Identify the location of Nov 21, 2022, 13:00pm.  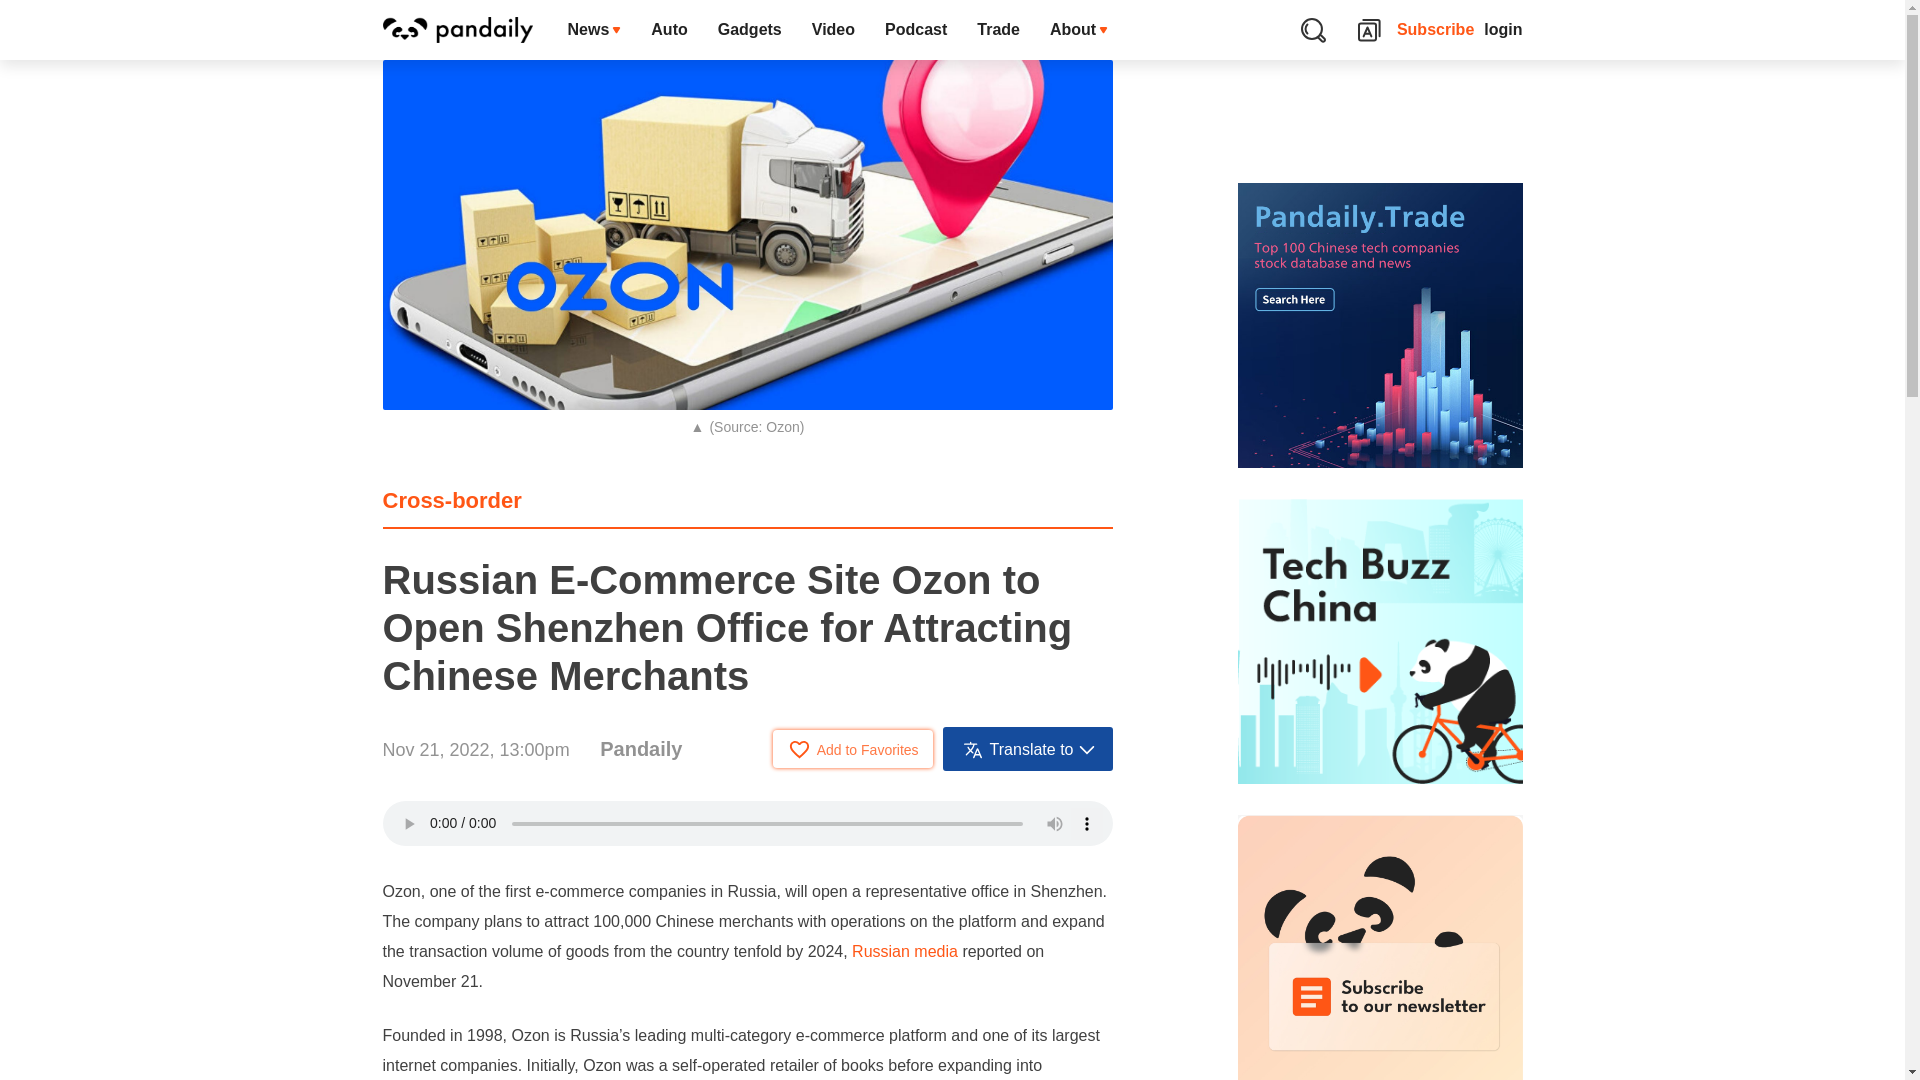
(475, 750).